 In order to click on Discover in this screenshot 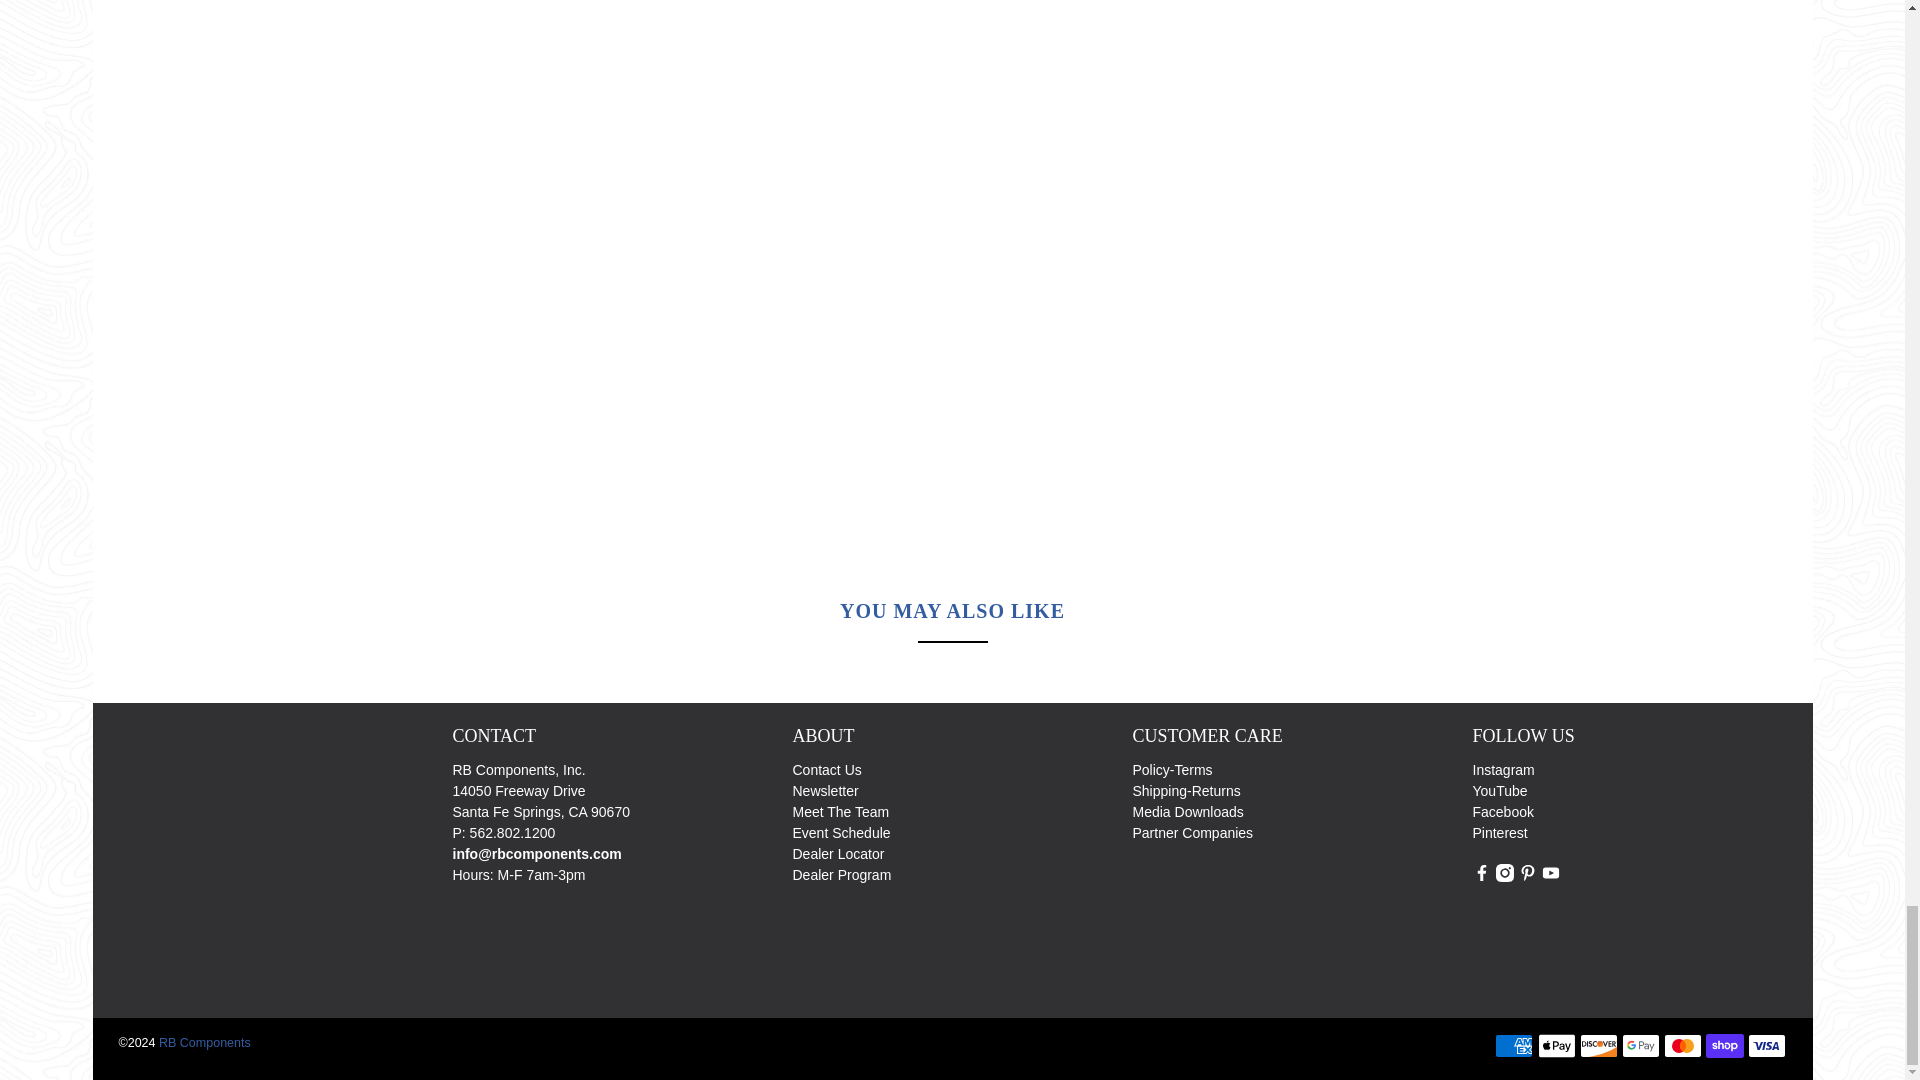, I will do `click(1599, 1046)`.